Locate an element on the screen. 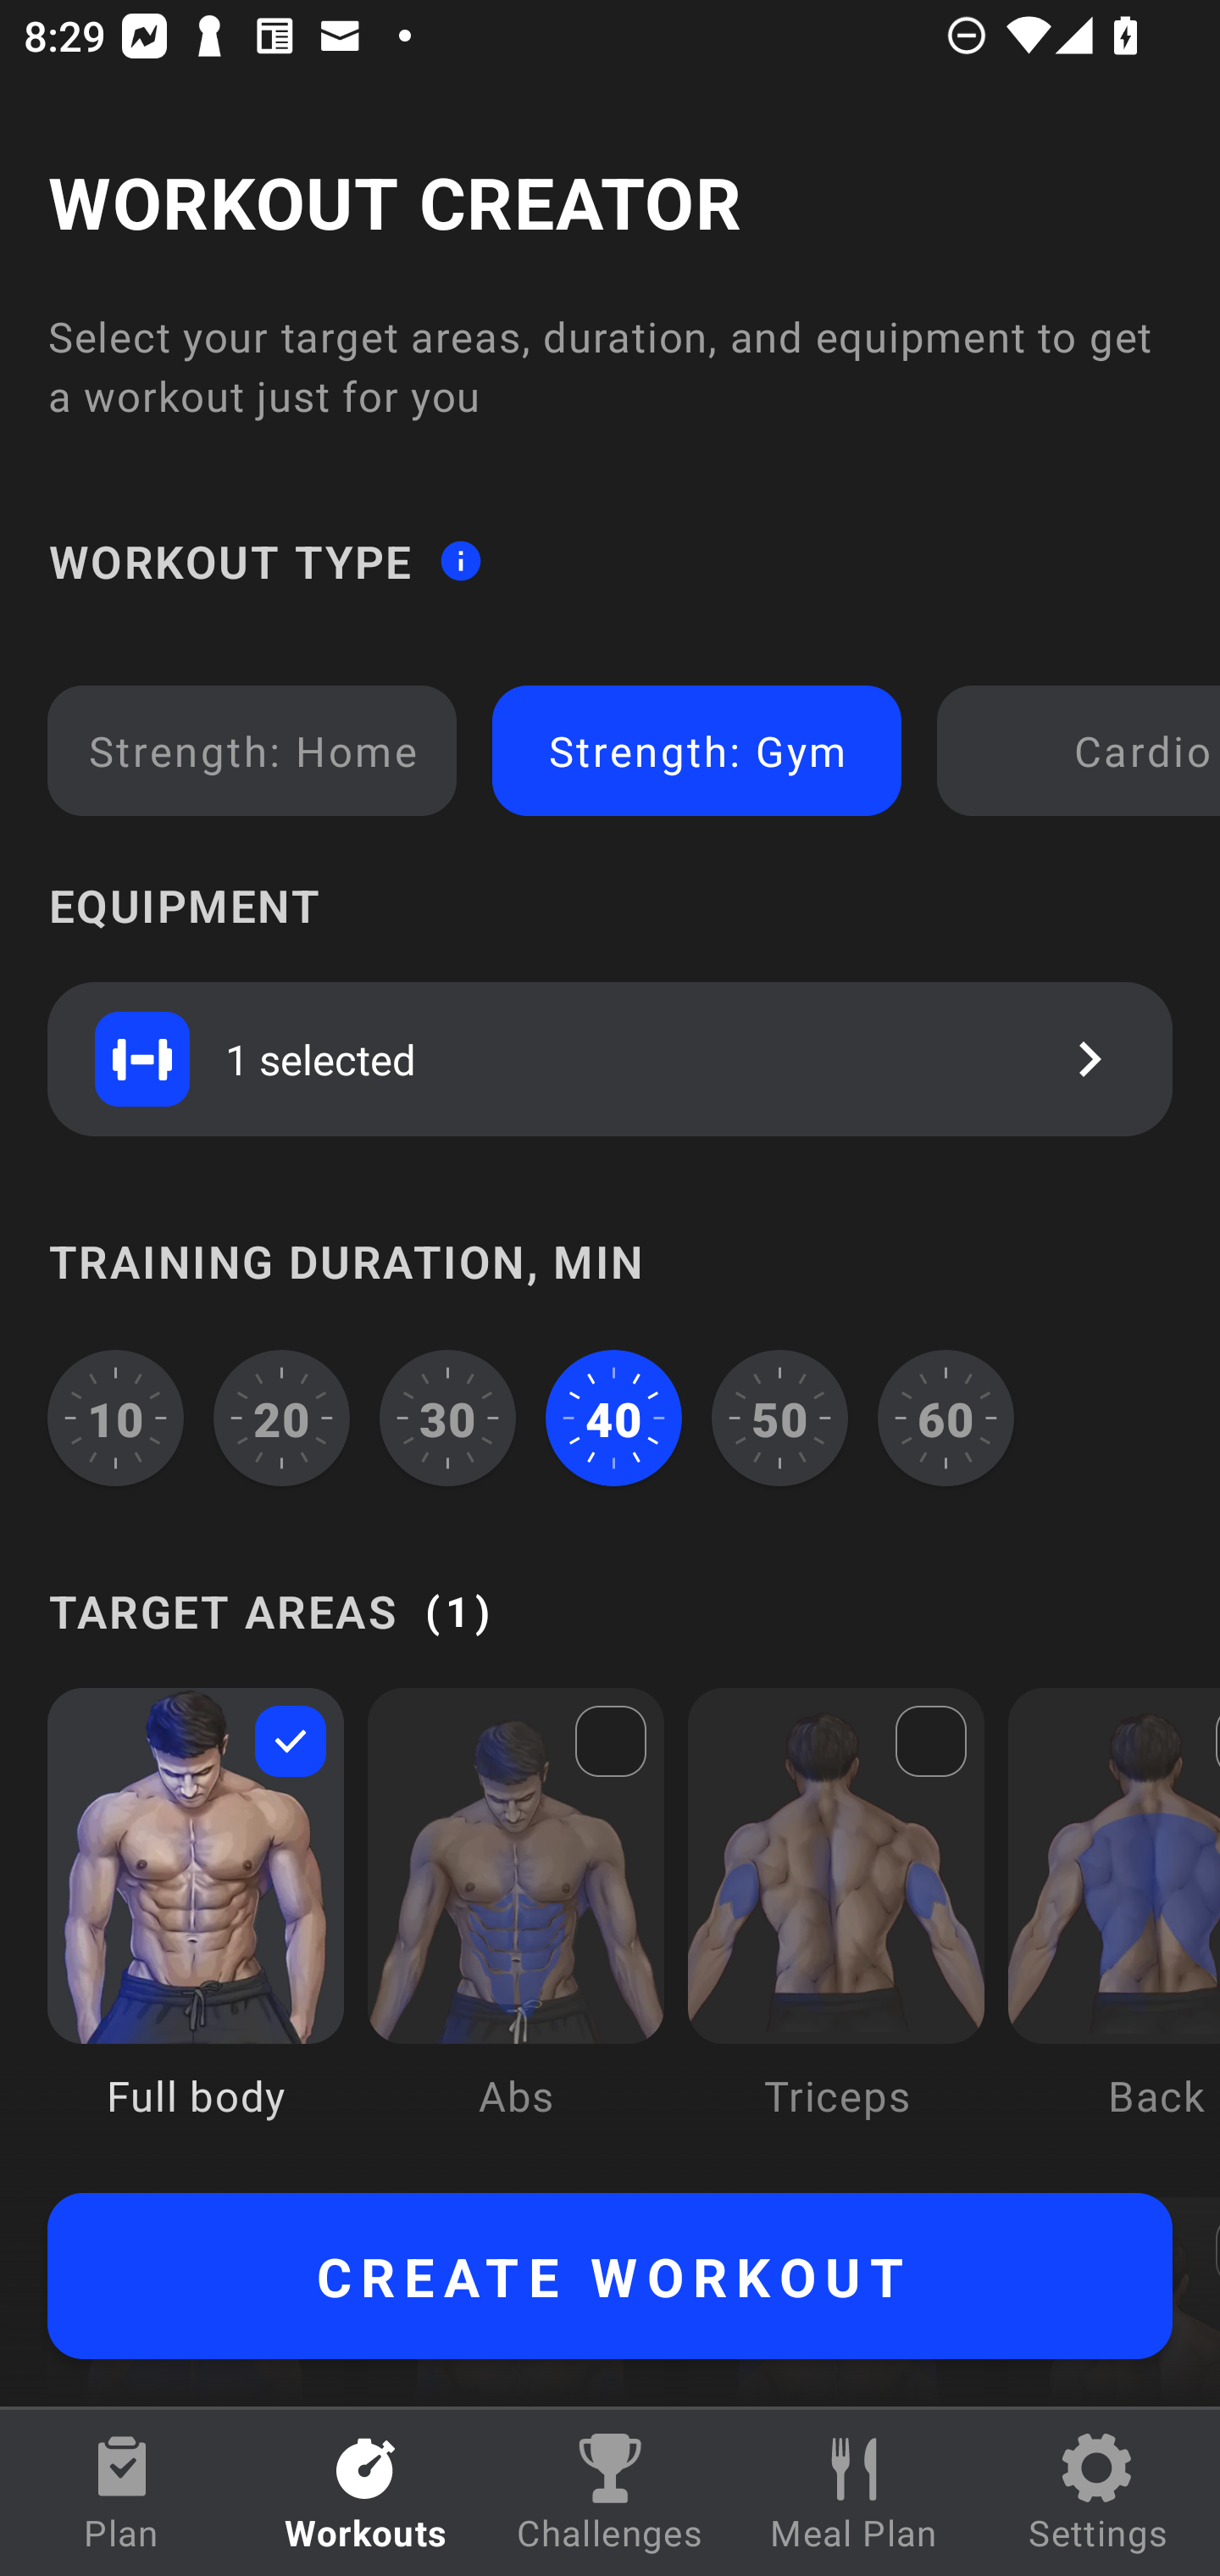 Image resolution: width=1220 pixels, height=2576 pixels.  Plan  is located at coordinates (122, 2493).